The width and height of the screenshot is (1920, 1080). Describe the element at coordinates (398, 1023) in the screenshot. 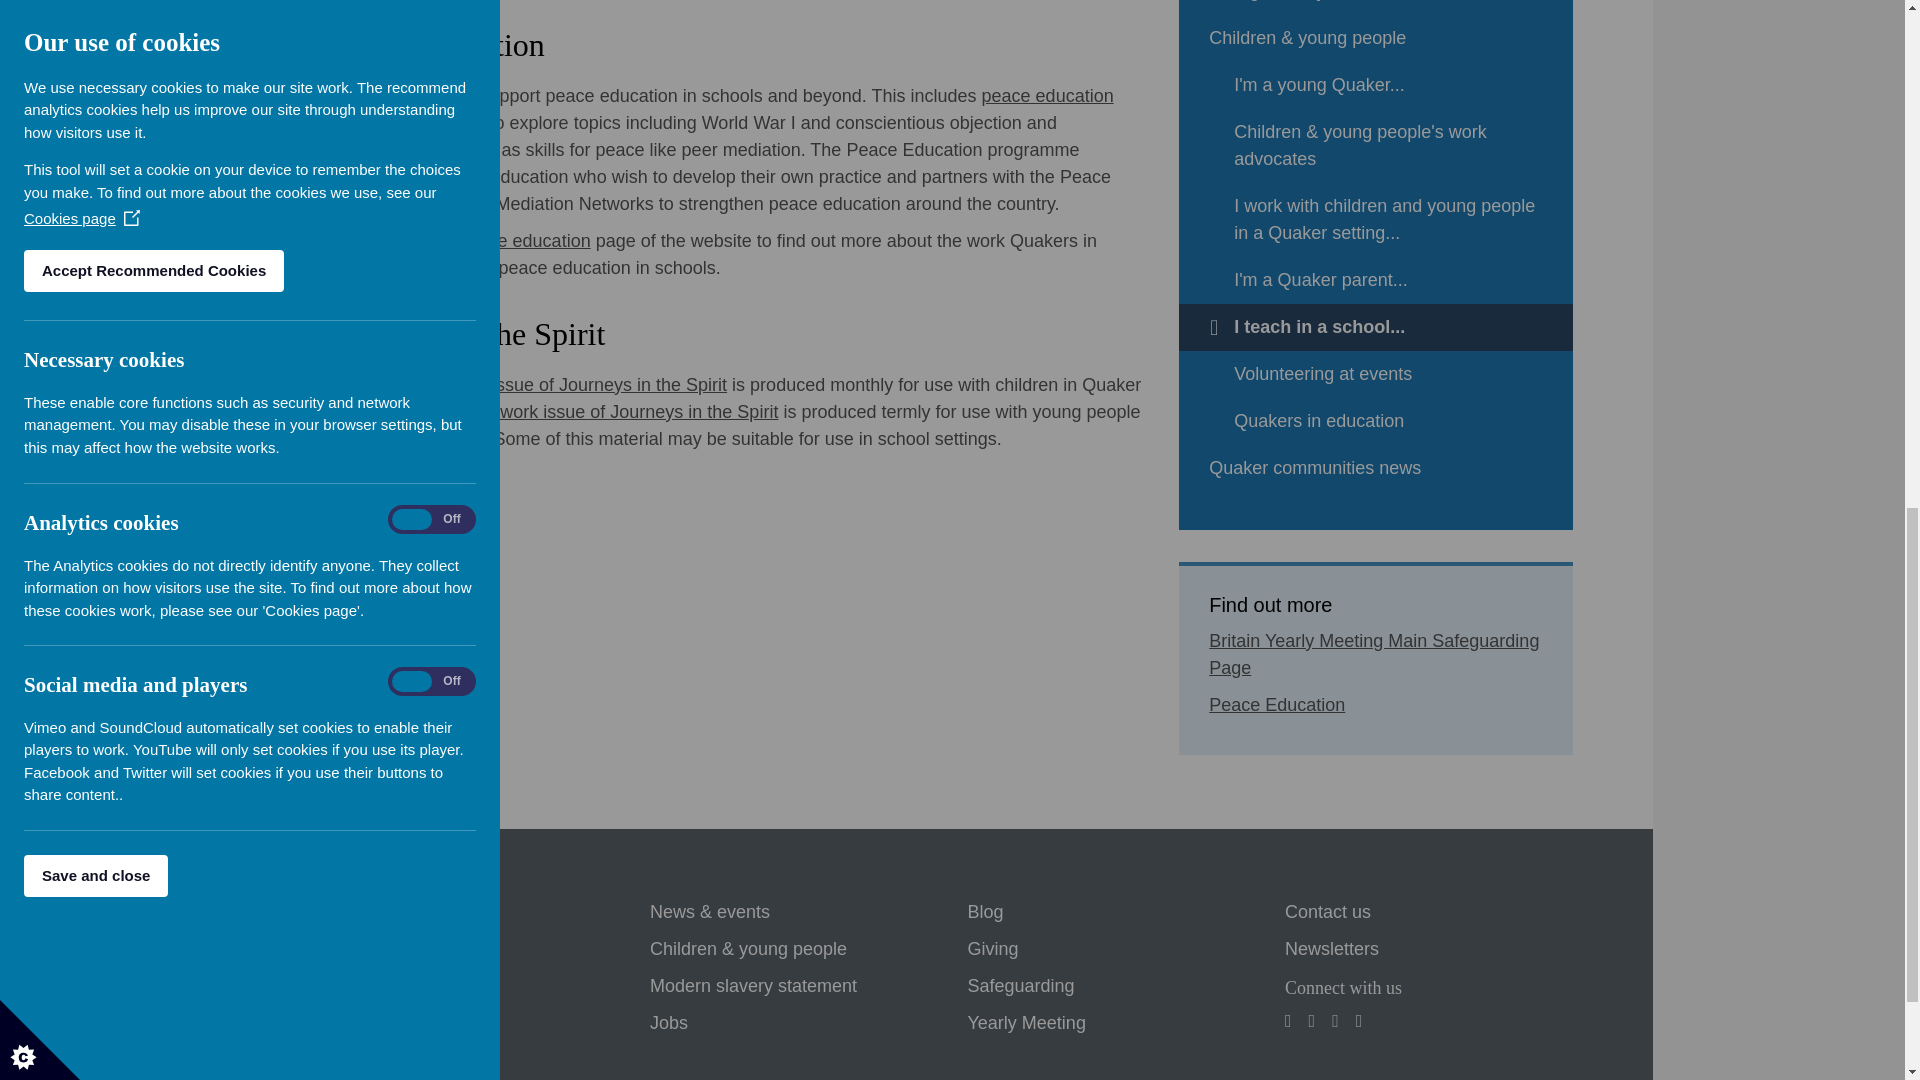

I see `Our organisation` at that location.